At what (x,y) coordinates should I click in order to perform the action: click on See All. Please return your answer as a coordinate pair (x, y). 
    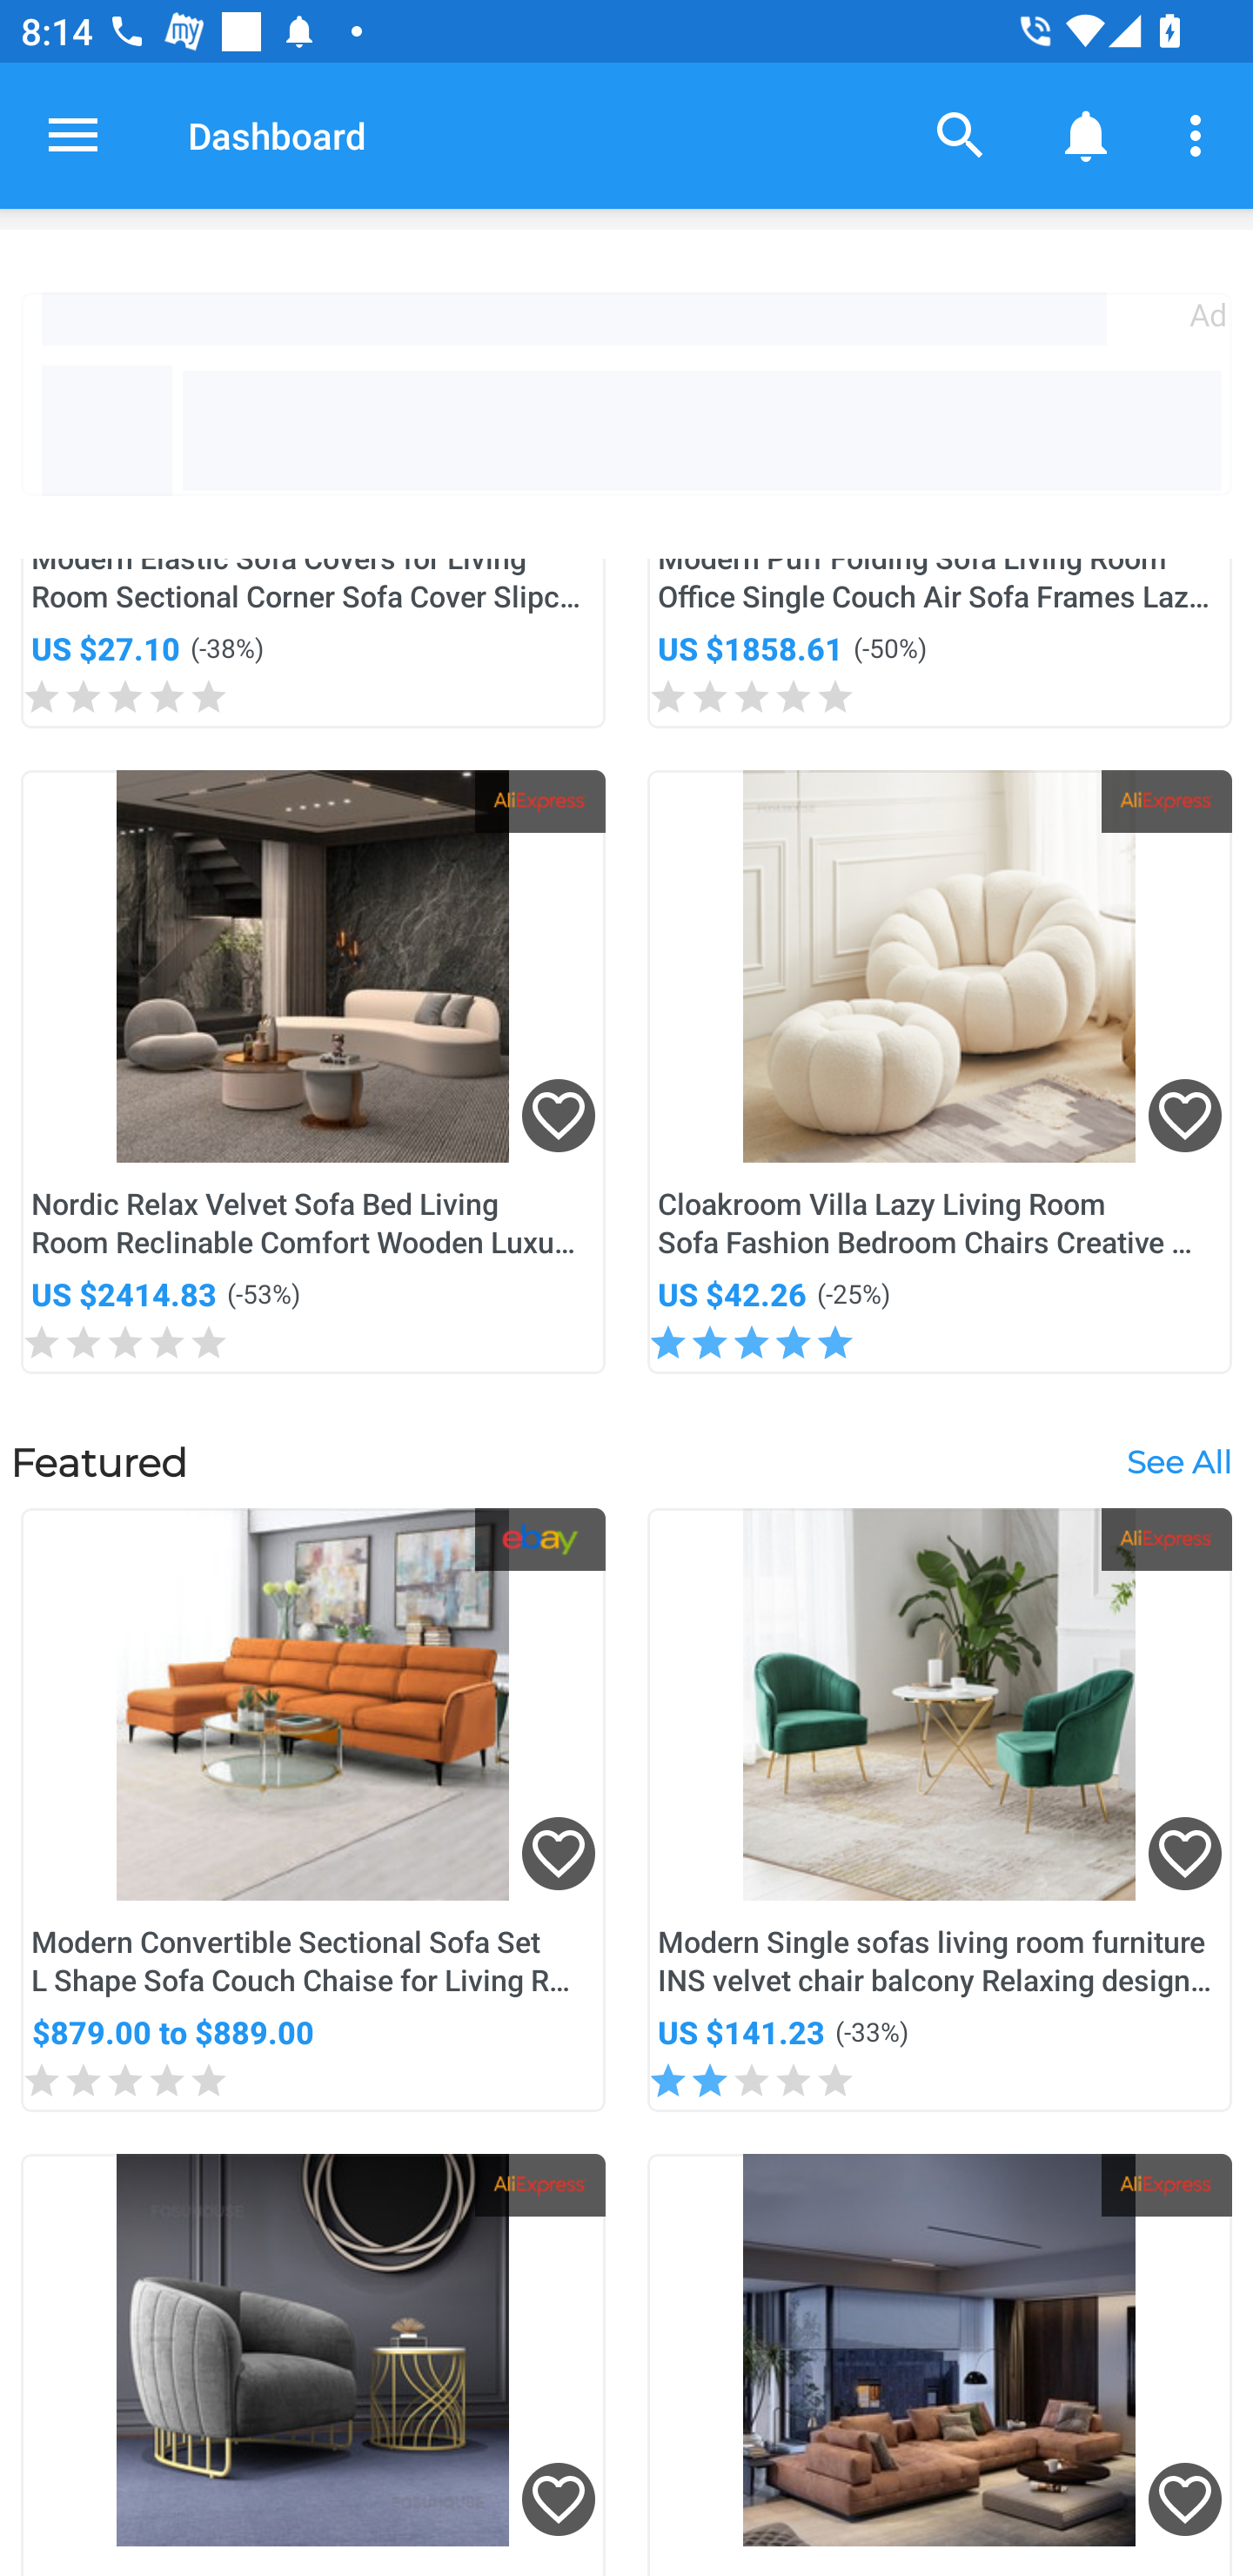
    Looking at the image, I should click on (1178, 1460).